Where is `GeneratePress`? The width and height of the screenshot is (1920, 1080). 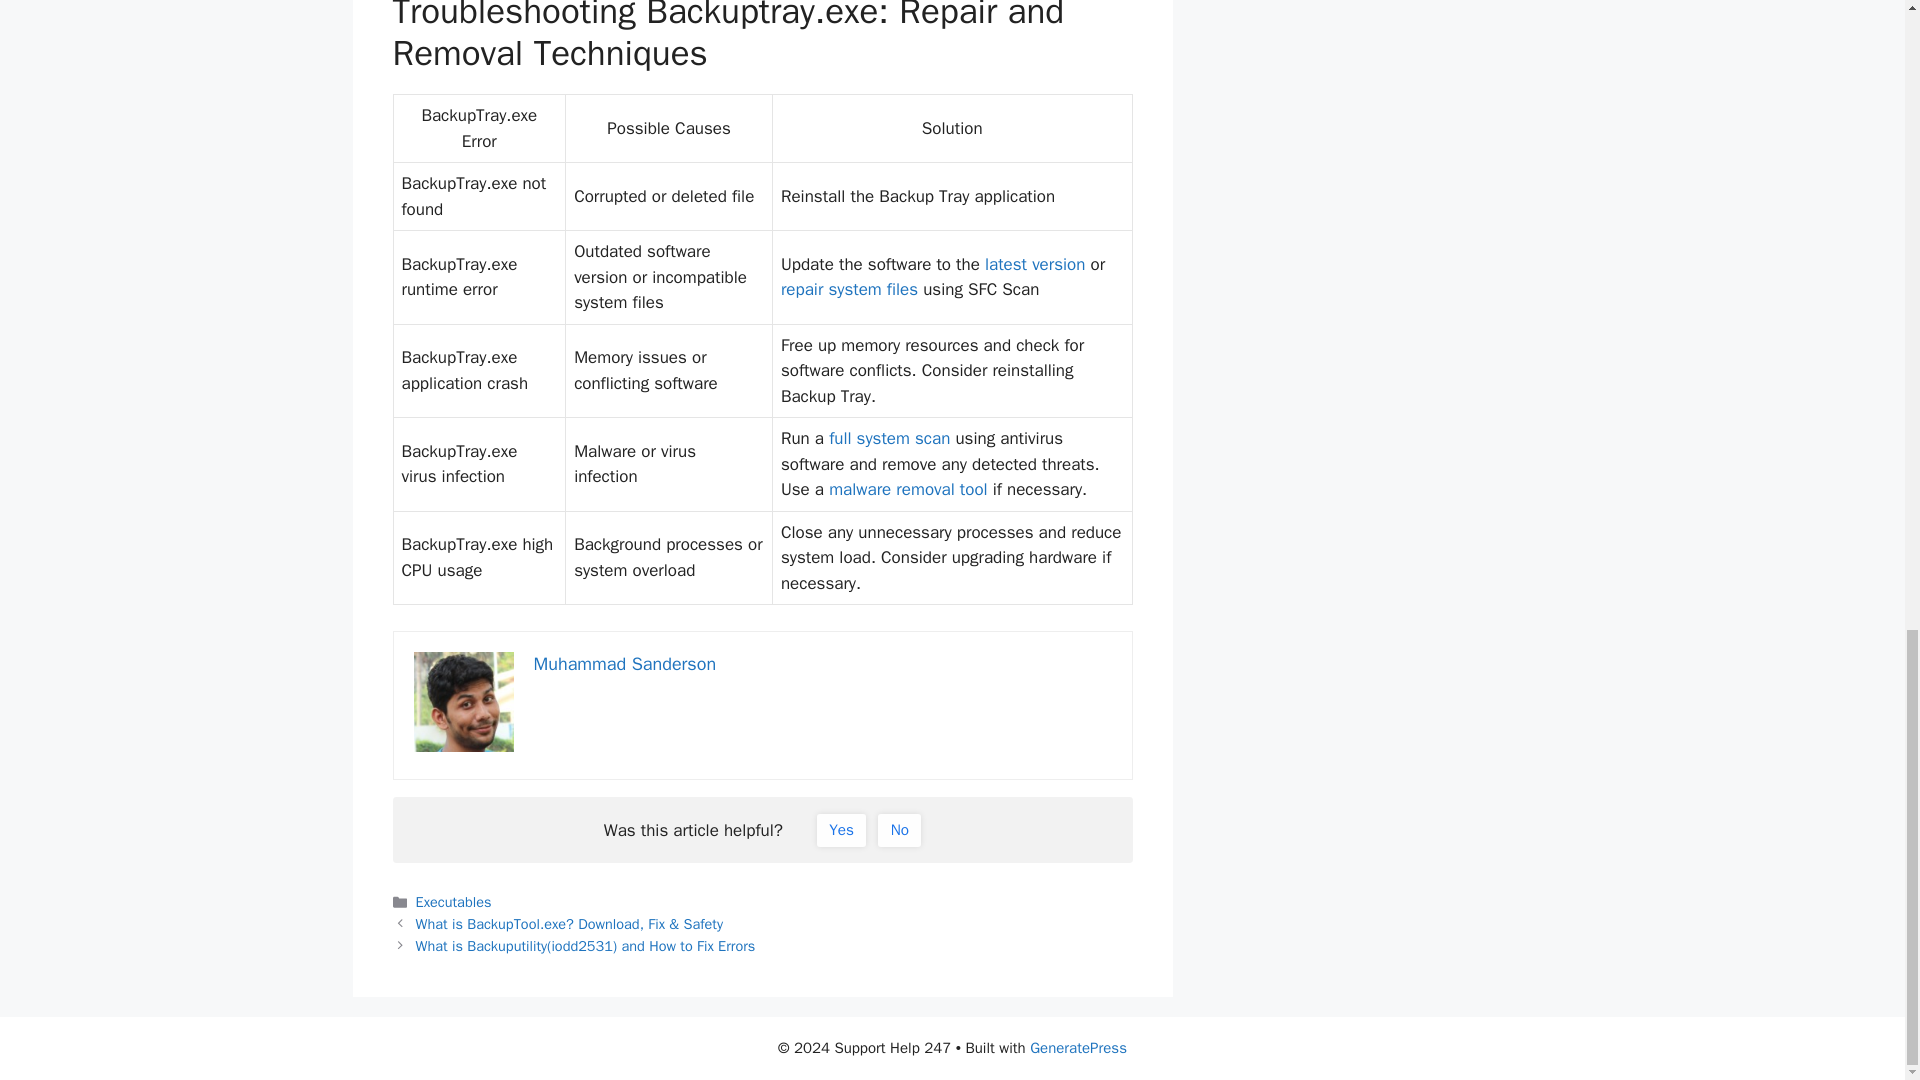 GeneratePress is located at coordinates (1078, 1048).